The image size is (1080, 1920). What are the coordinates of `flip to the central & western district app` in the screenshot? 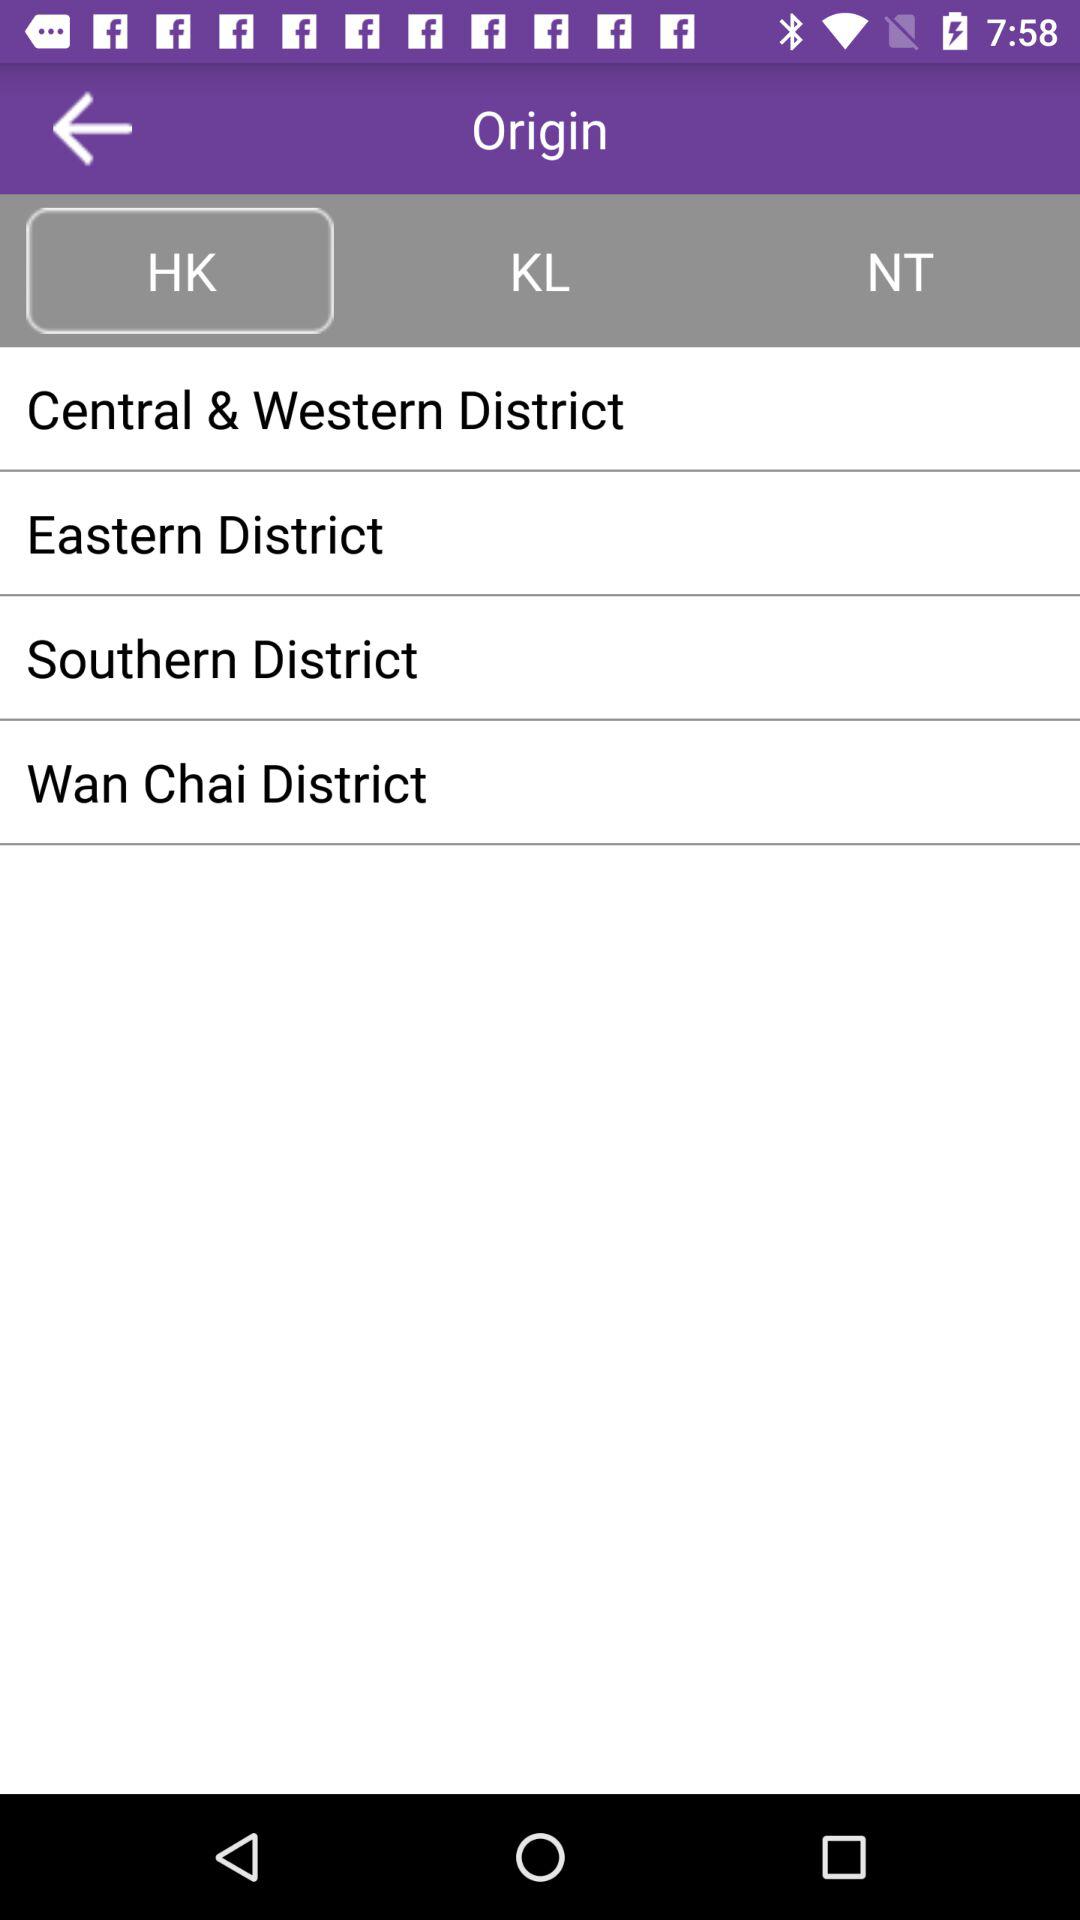 It's located at (540, 408).